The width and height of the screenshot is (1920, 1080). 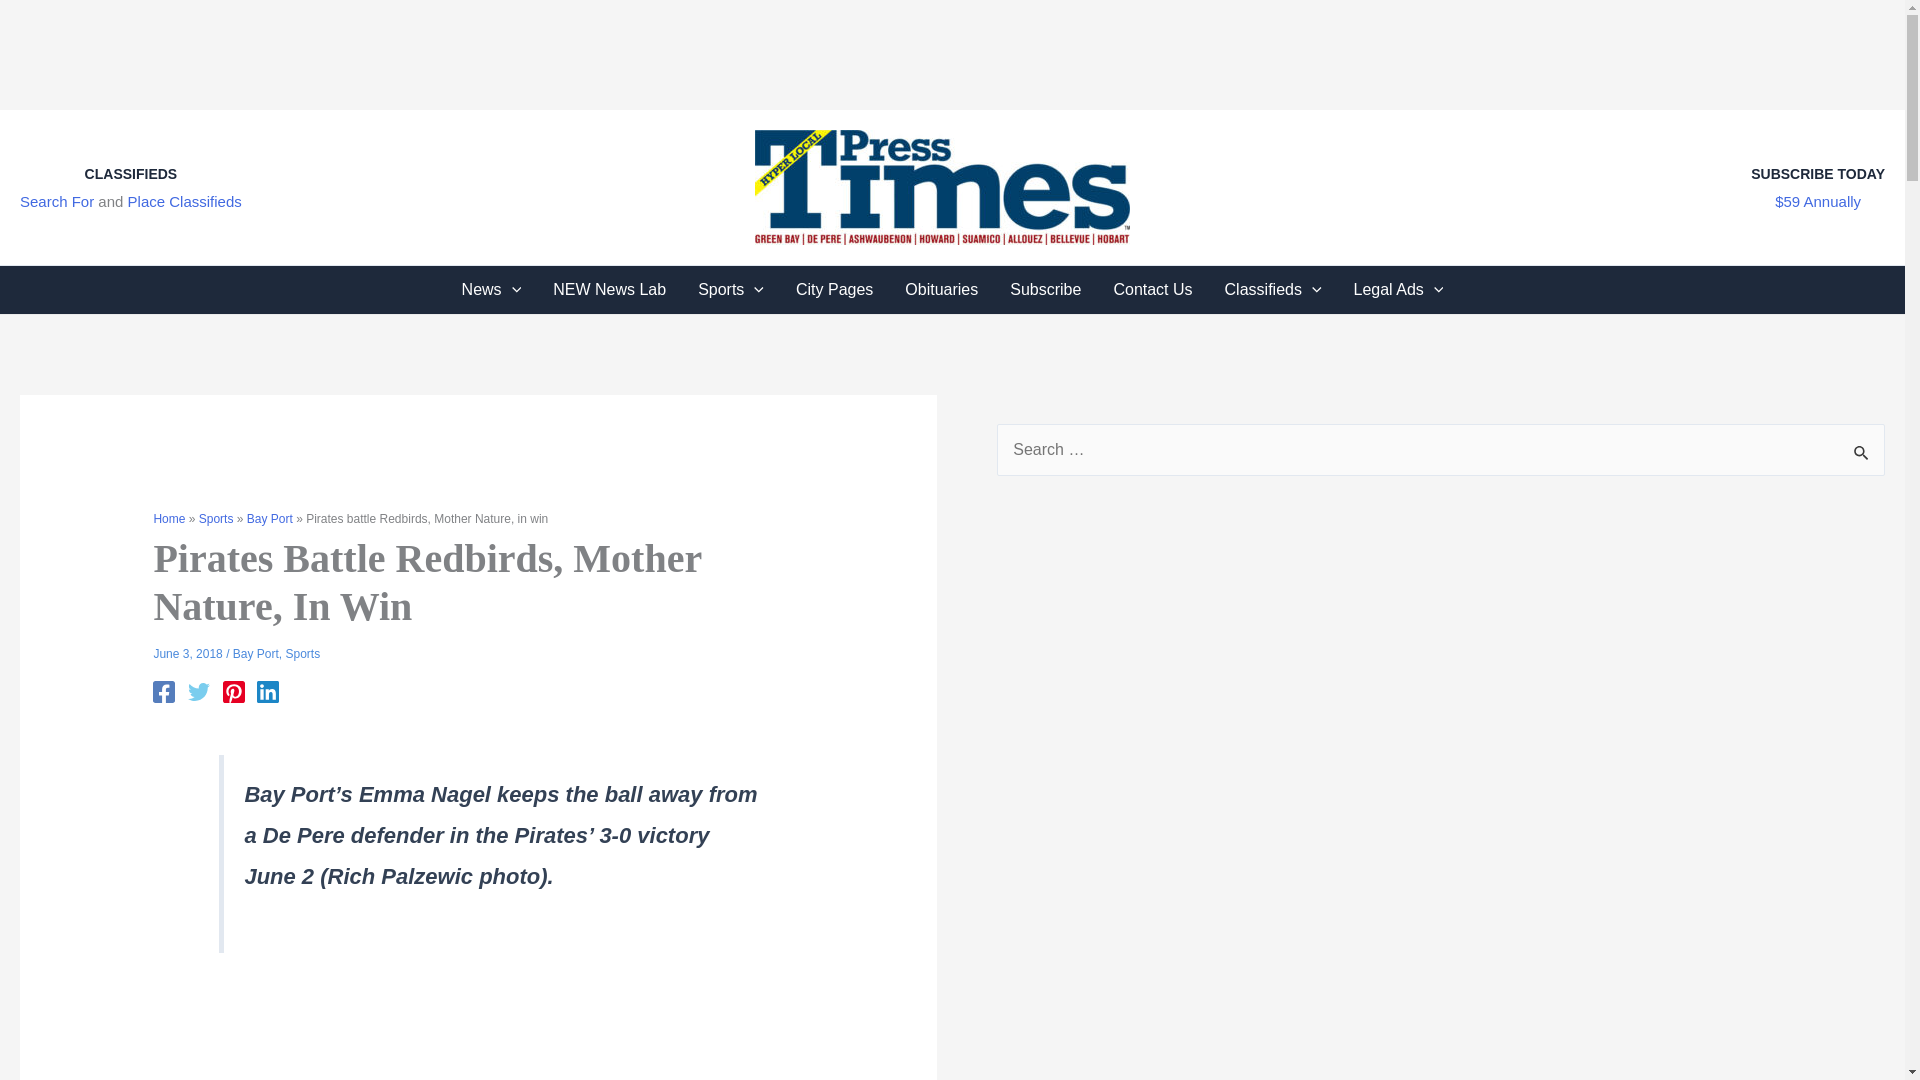 What do you see at coordinates (56, 201) in the screenshot?
I see `Search For` at bounding box center [56, 201].